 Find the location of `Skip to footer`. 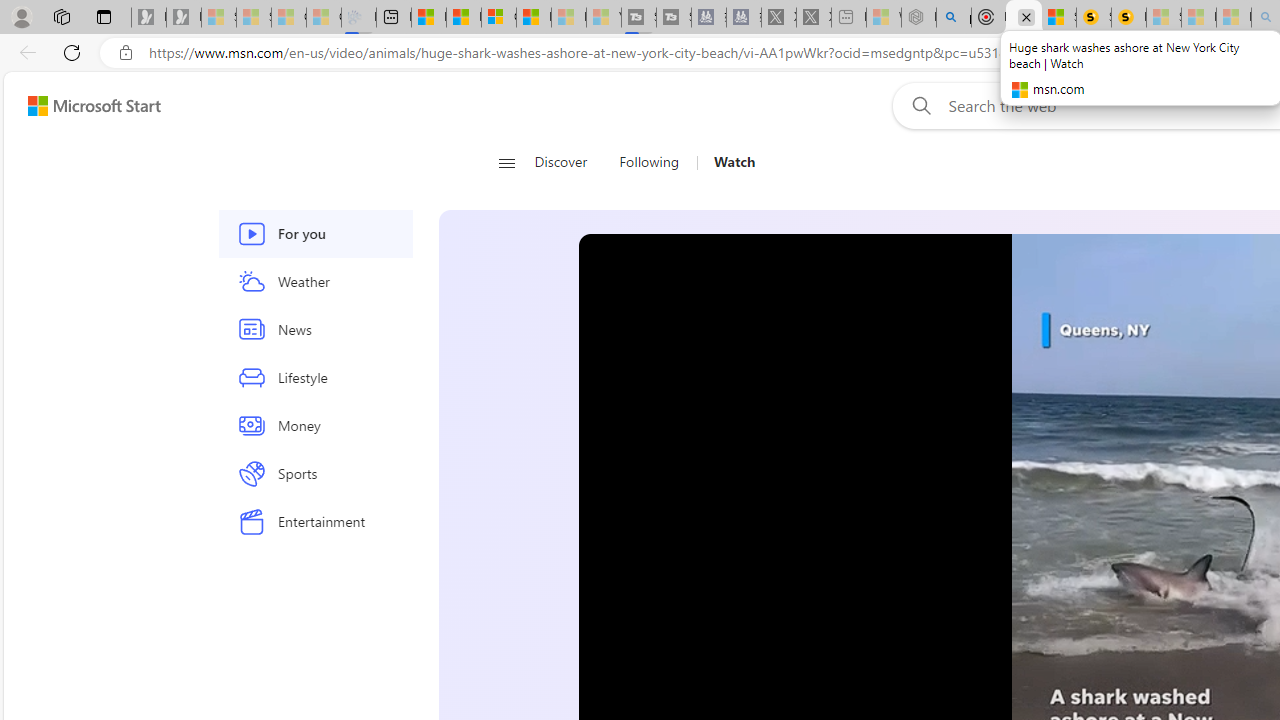

Skip to footer is located at coordinates (82, 106).